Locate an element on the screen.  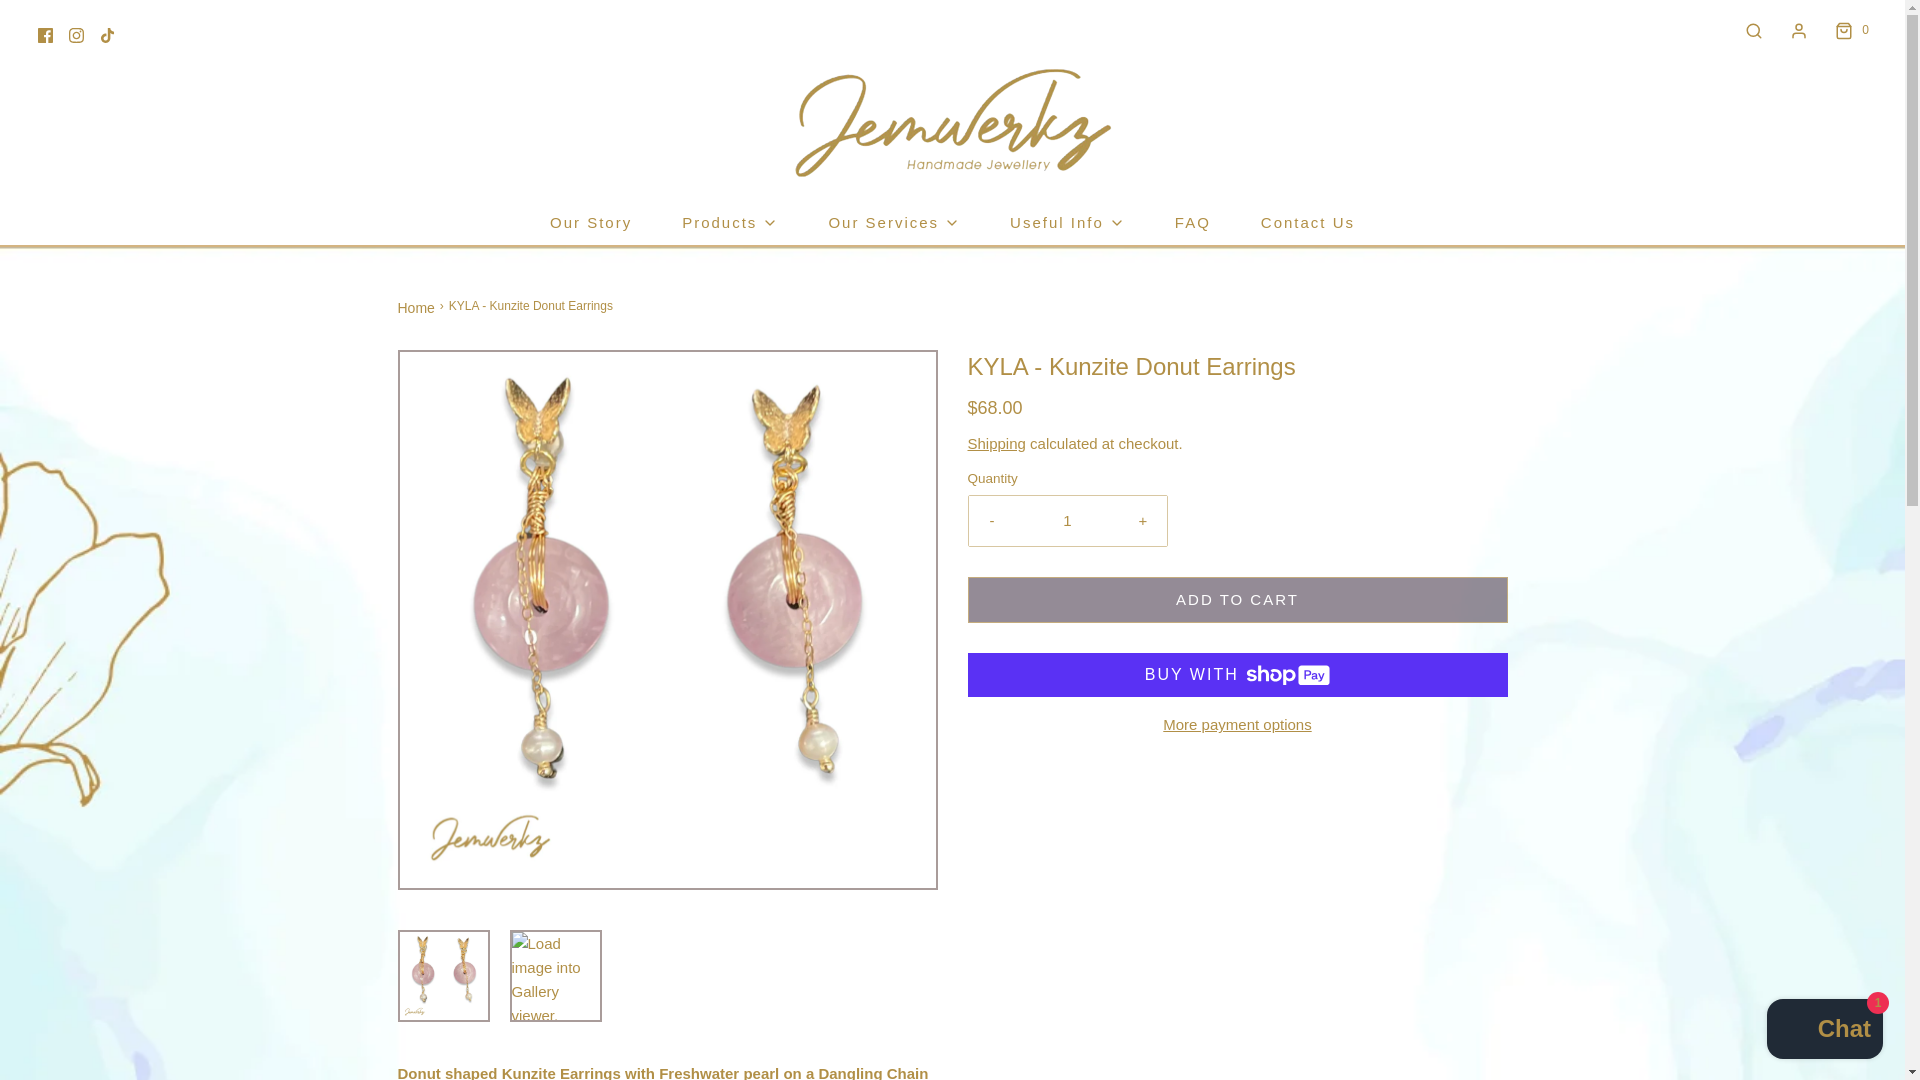
1 is located at coordinates (1068, 520).